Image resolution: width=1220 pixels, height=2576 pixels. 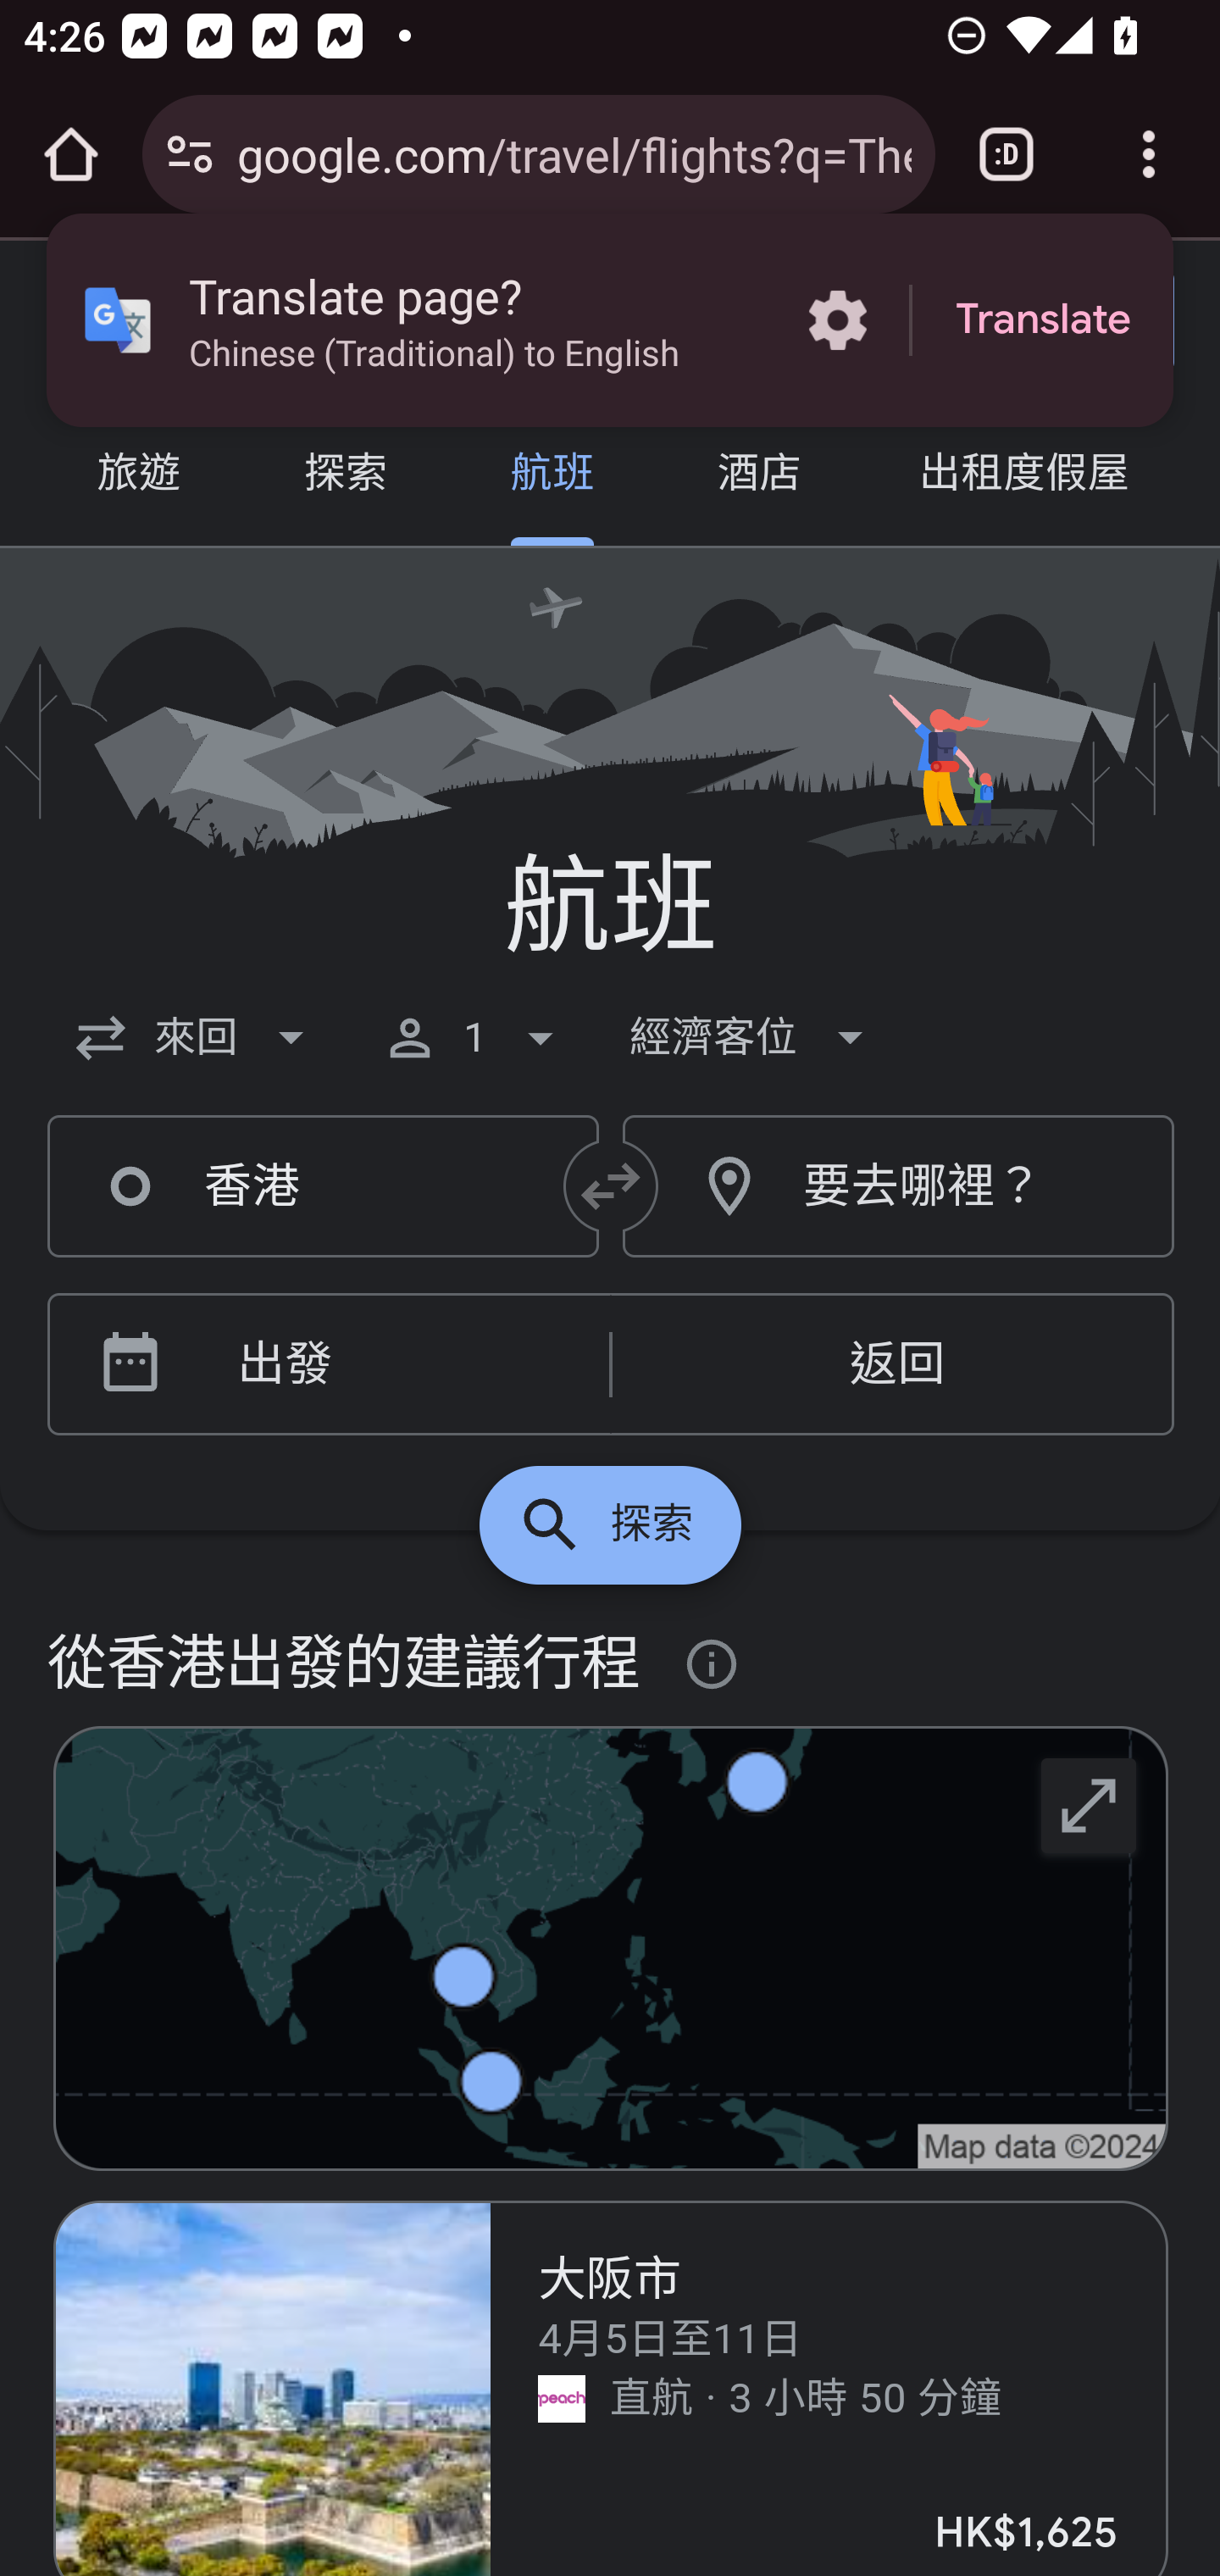 I want to click on Connection is secure, so click(x=190, y=154).